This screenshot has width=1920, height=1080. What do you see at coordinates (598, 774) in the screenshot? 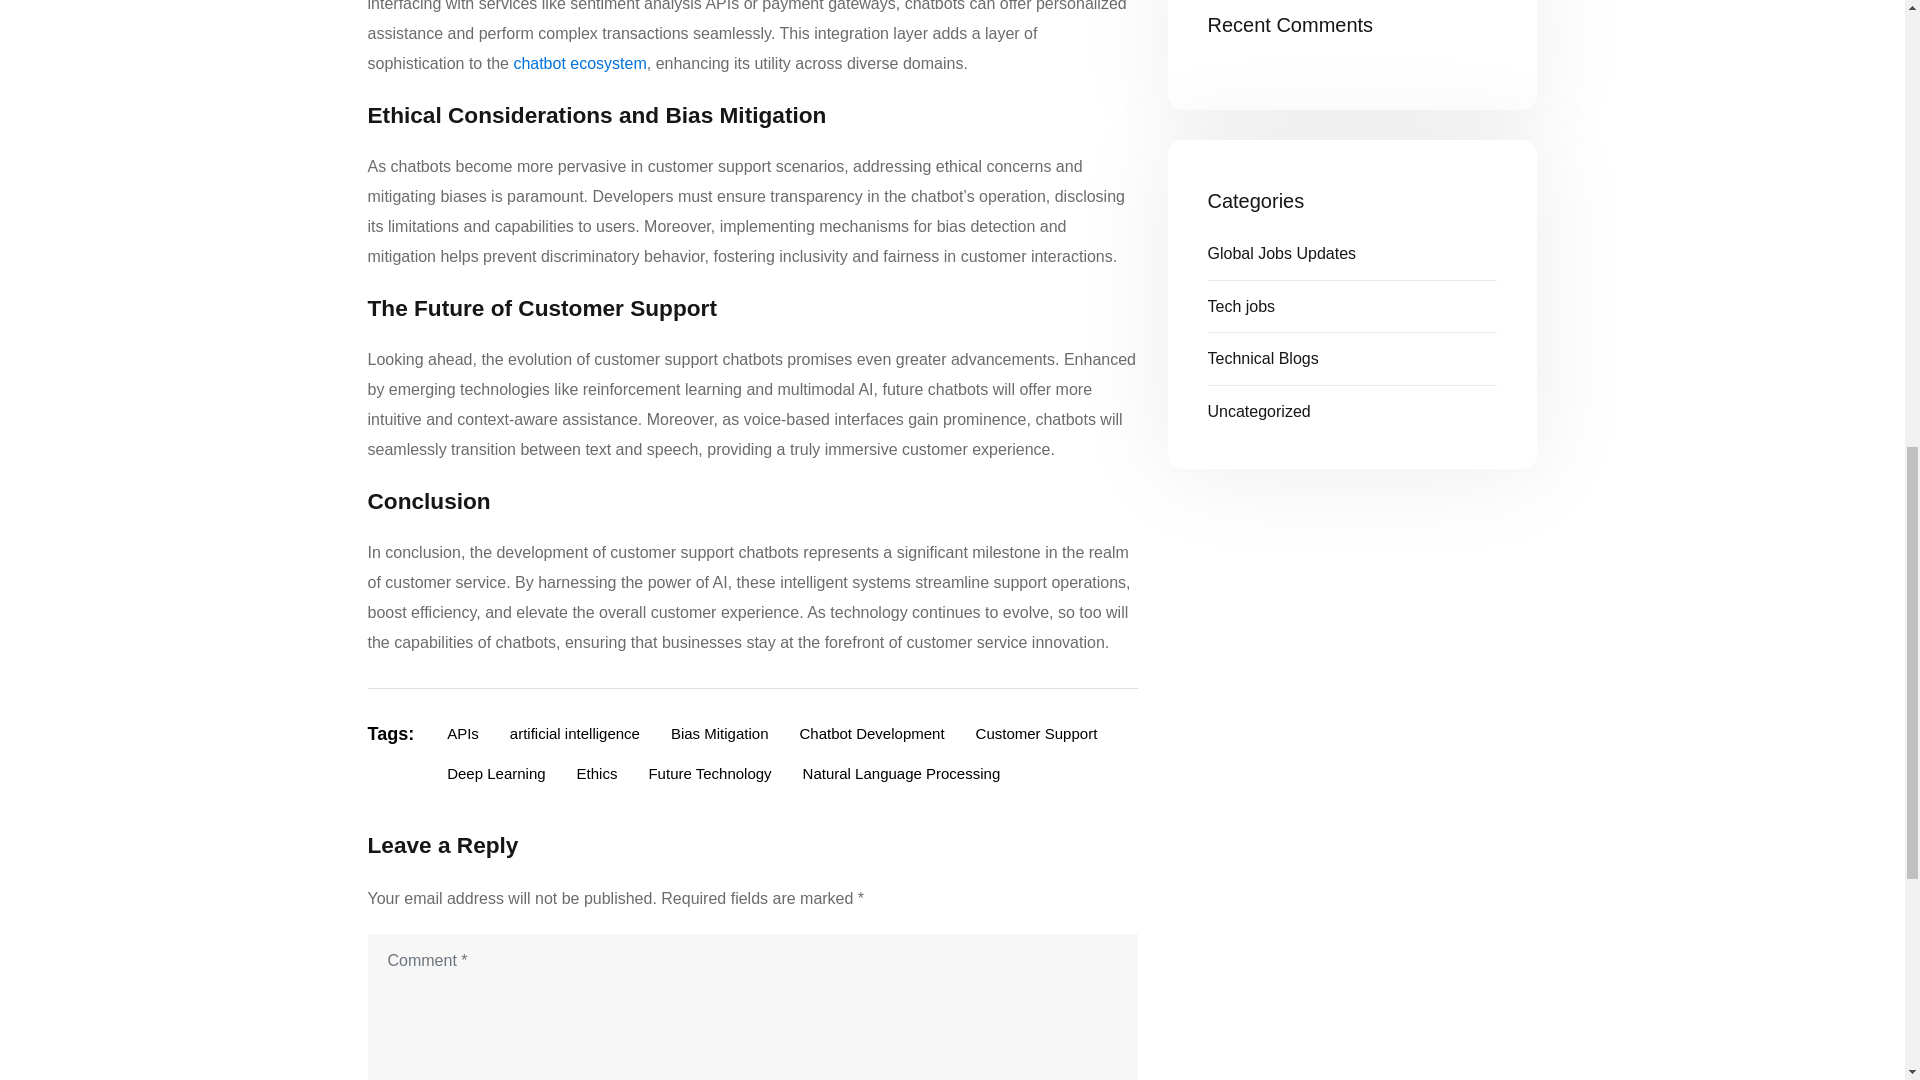
I see `Ethics` at bounding box center [598, 774].